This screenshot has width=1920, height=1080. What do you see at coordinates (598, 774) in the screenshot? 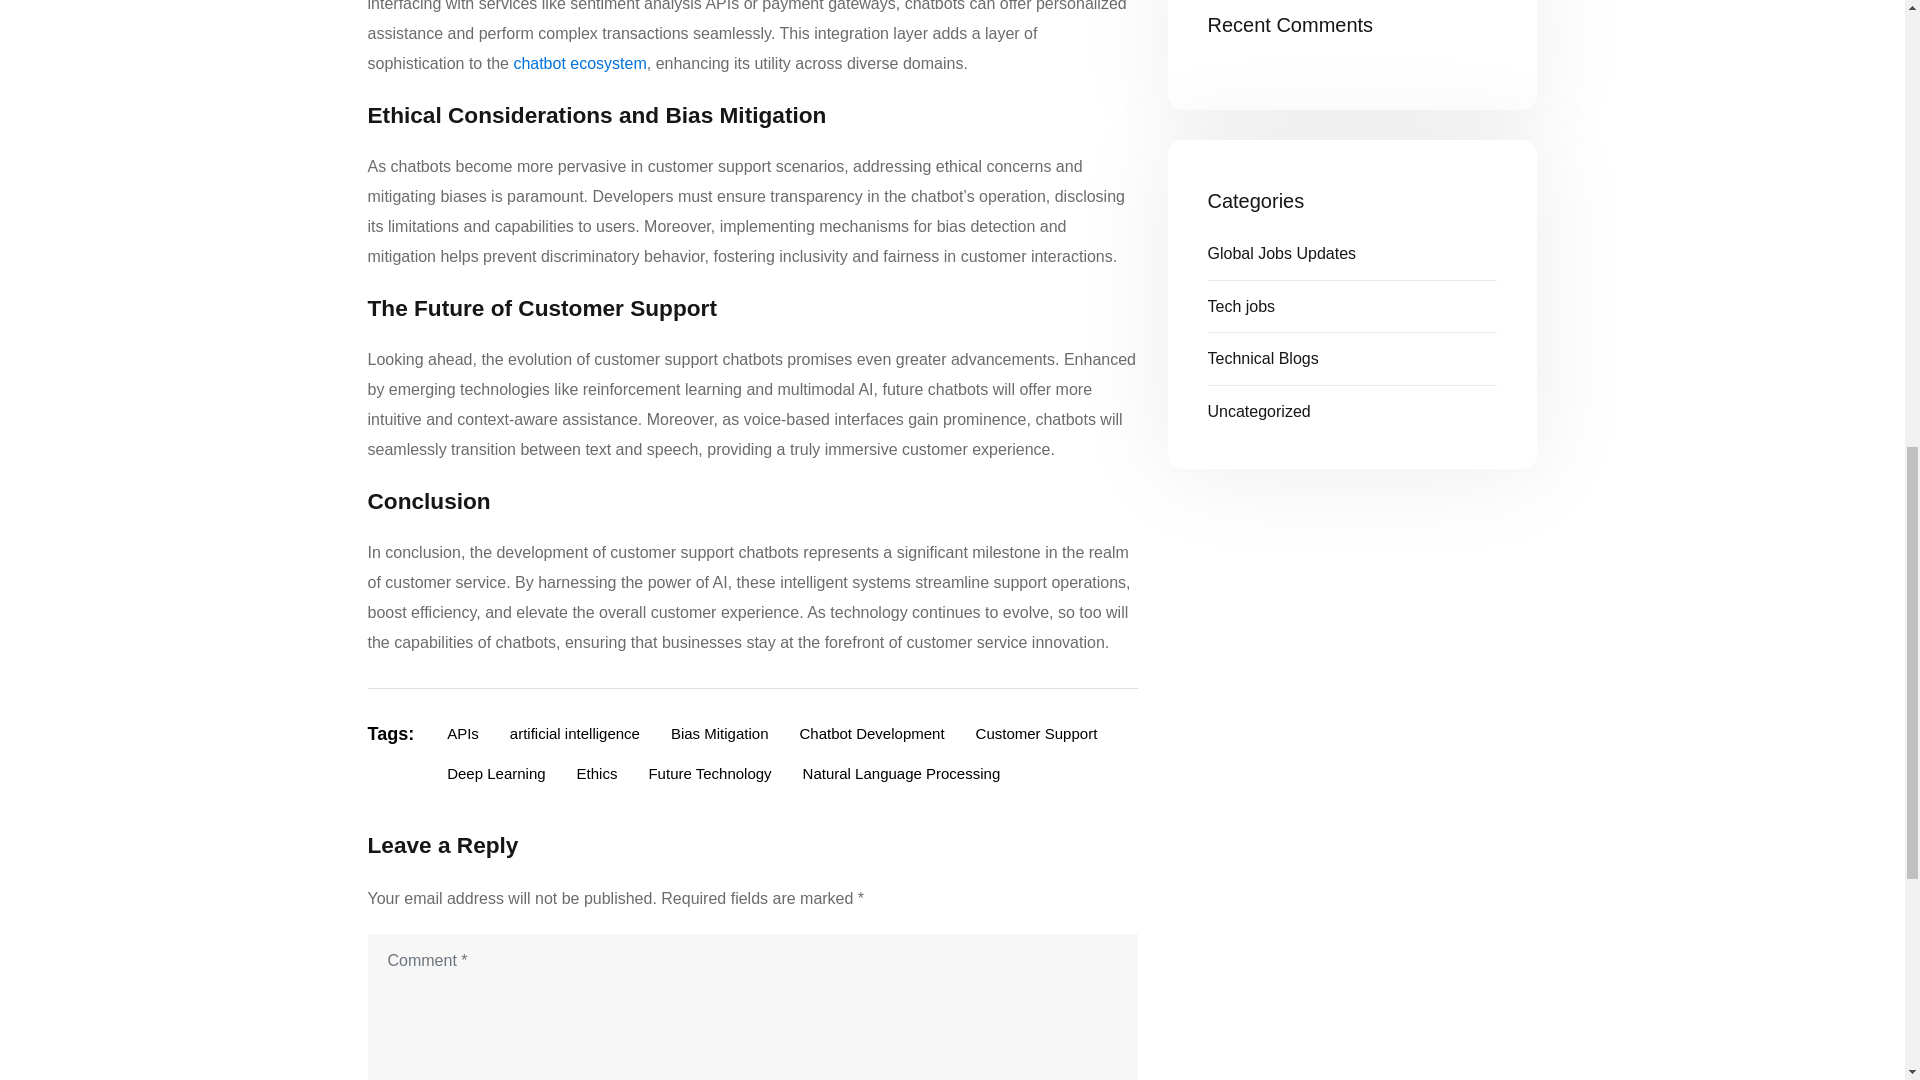
I see `Ethics` at bounding box center [598, 774].